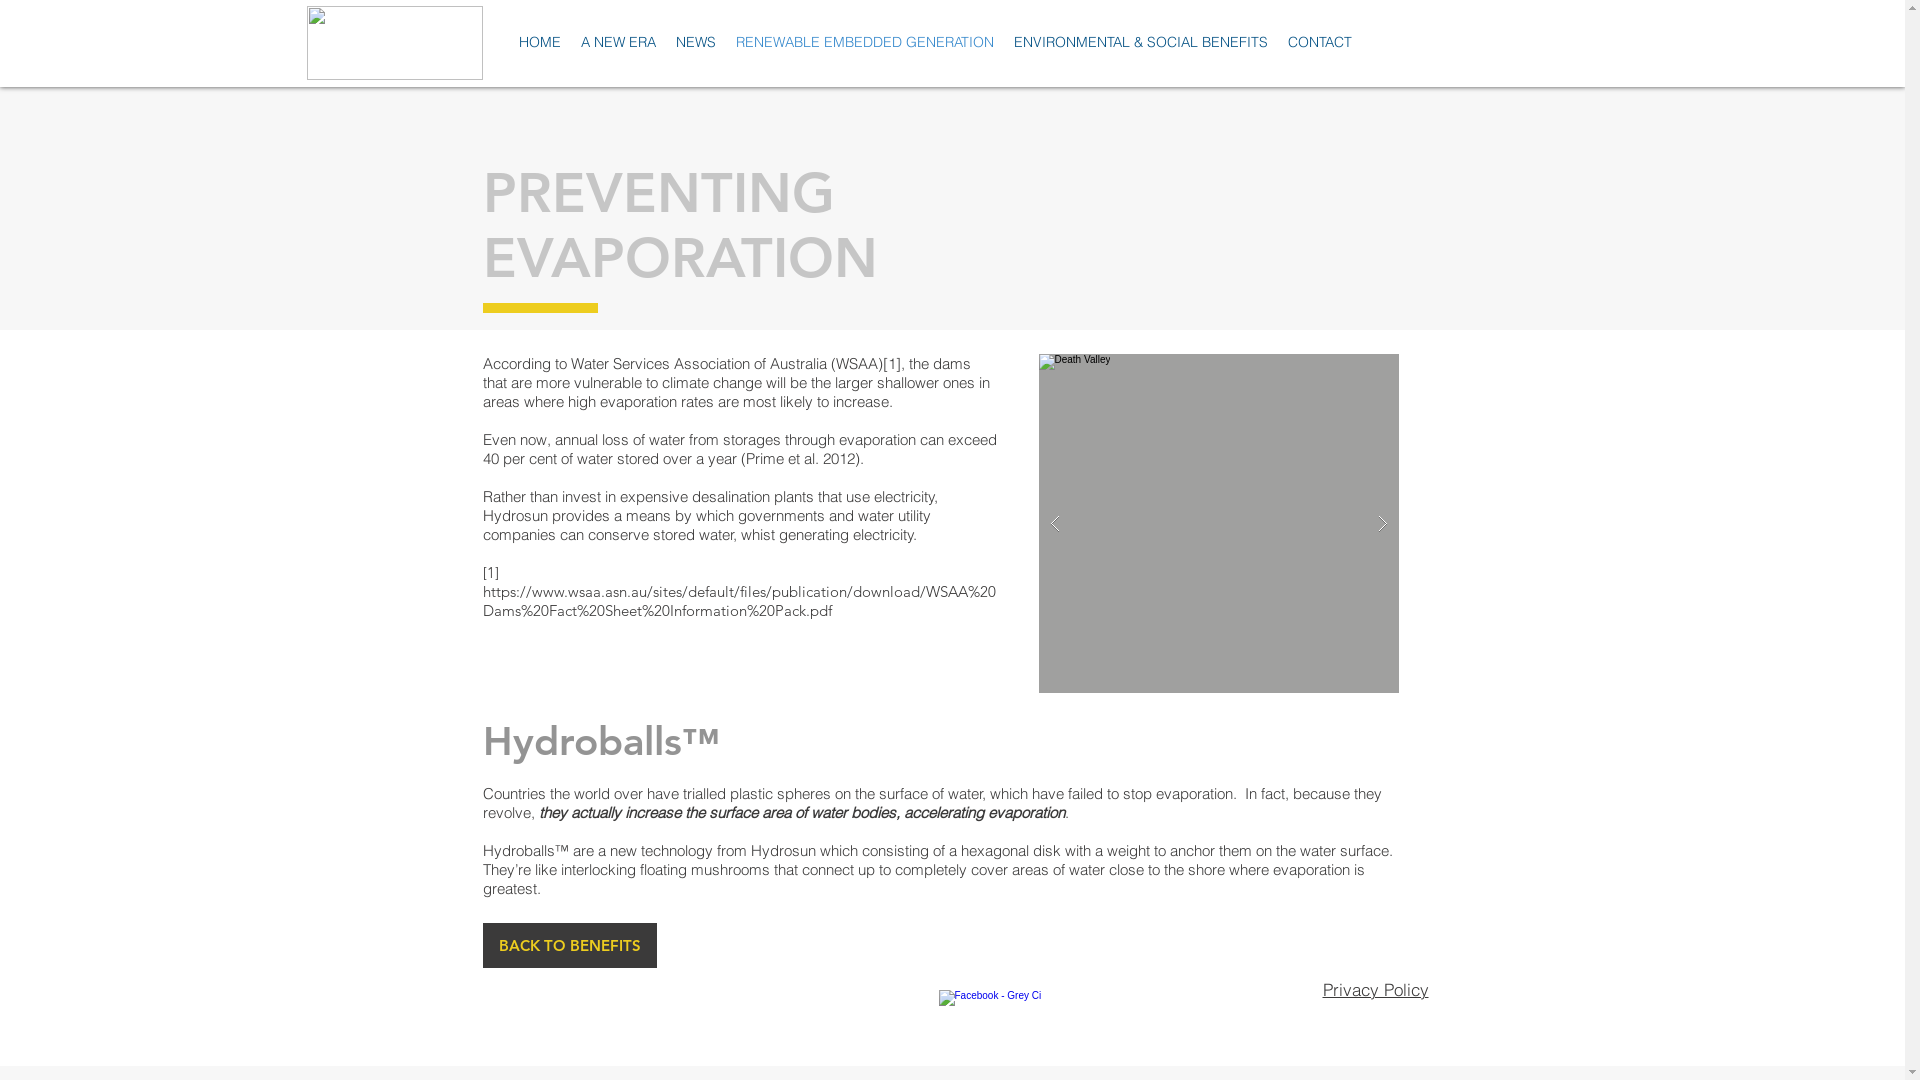 This screenshot has width=1920, height=1080. Describe the element at coordinates (1141, 42) in the screenshot. I see `ENVIRONMENTAL & SOCIAL BENEFITS` at that location.